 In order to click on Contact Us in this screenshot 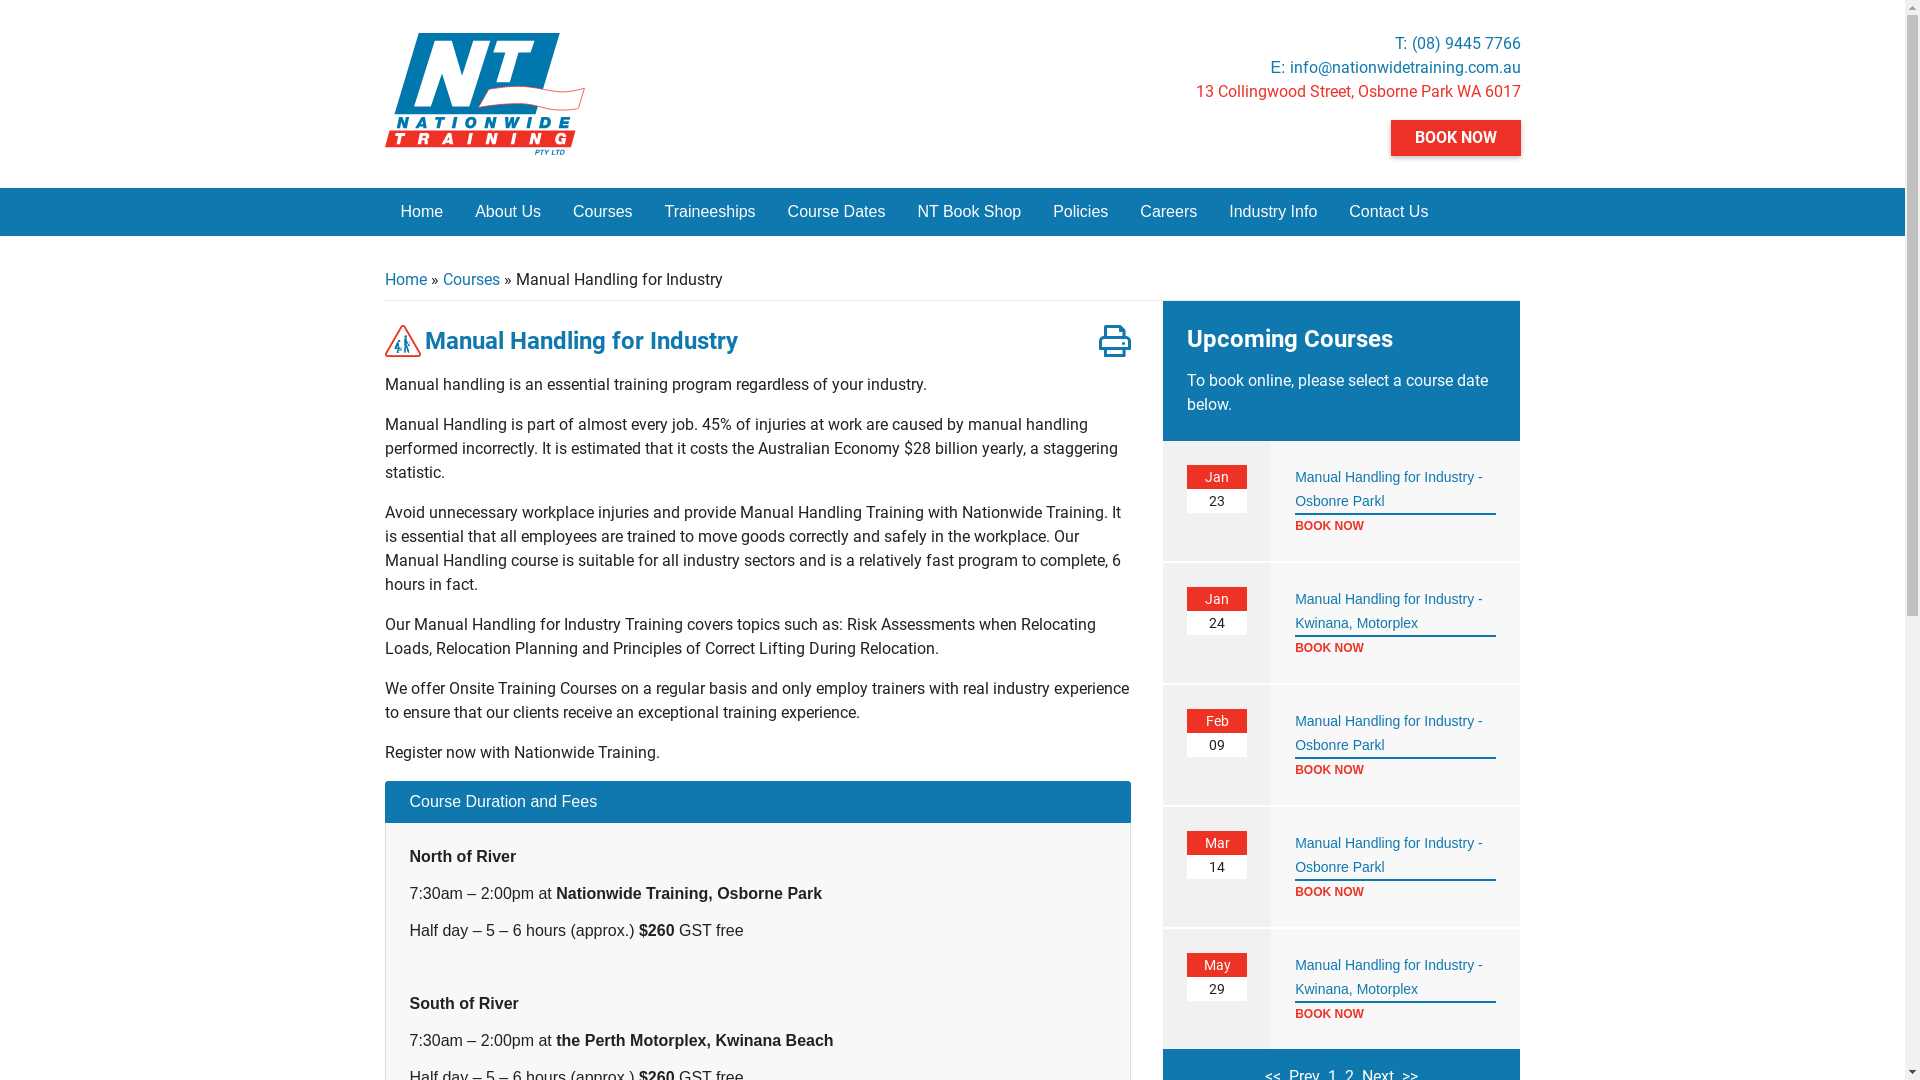, I will do `click(1388, 212)`.